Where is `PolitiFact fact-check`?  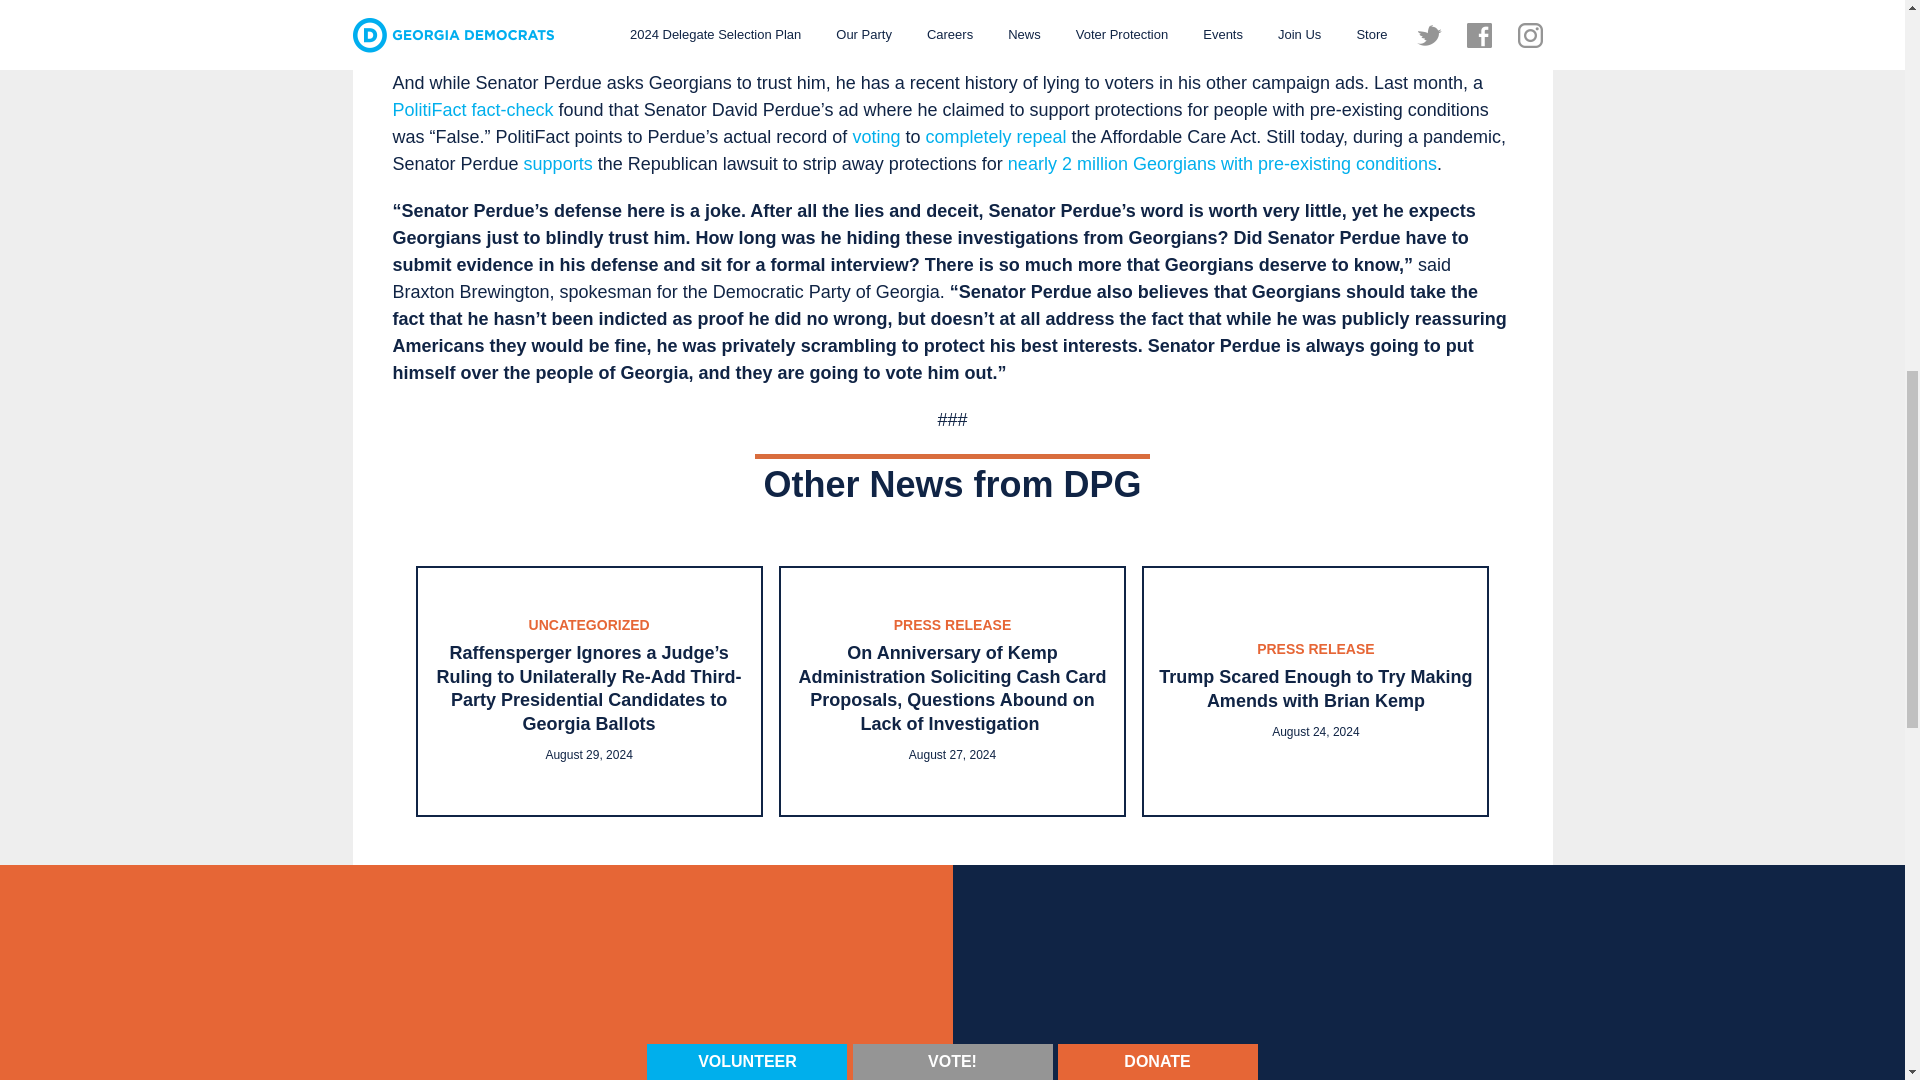 PolitiFact fact-check is located at coordinates (472, 110).